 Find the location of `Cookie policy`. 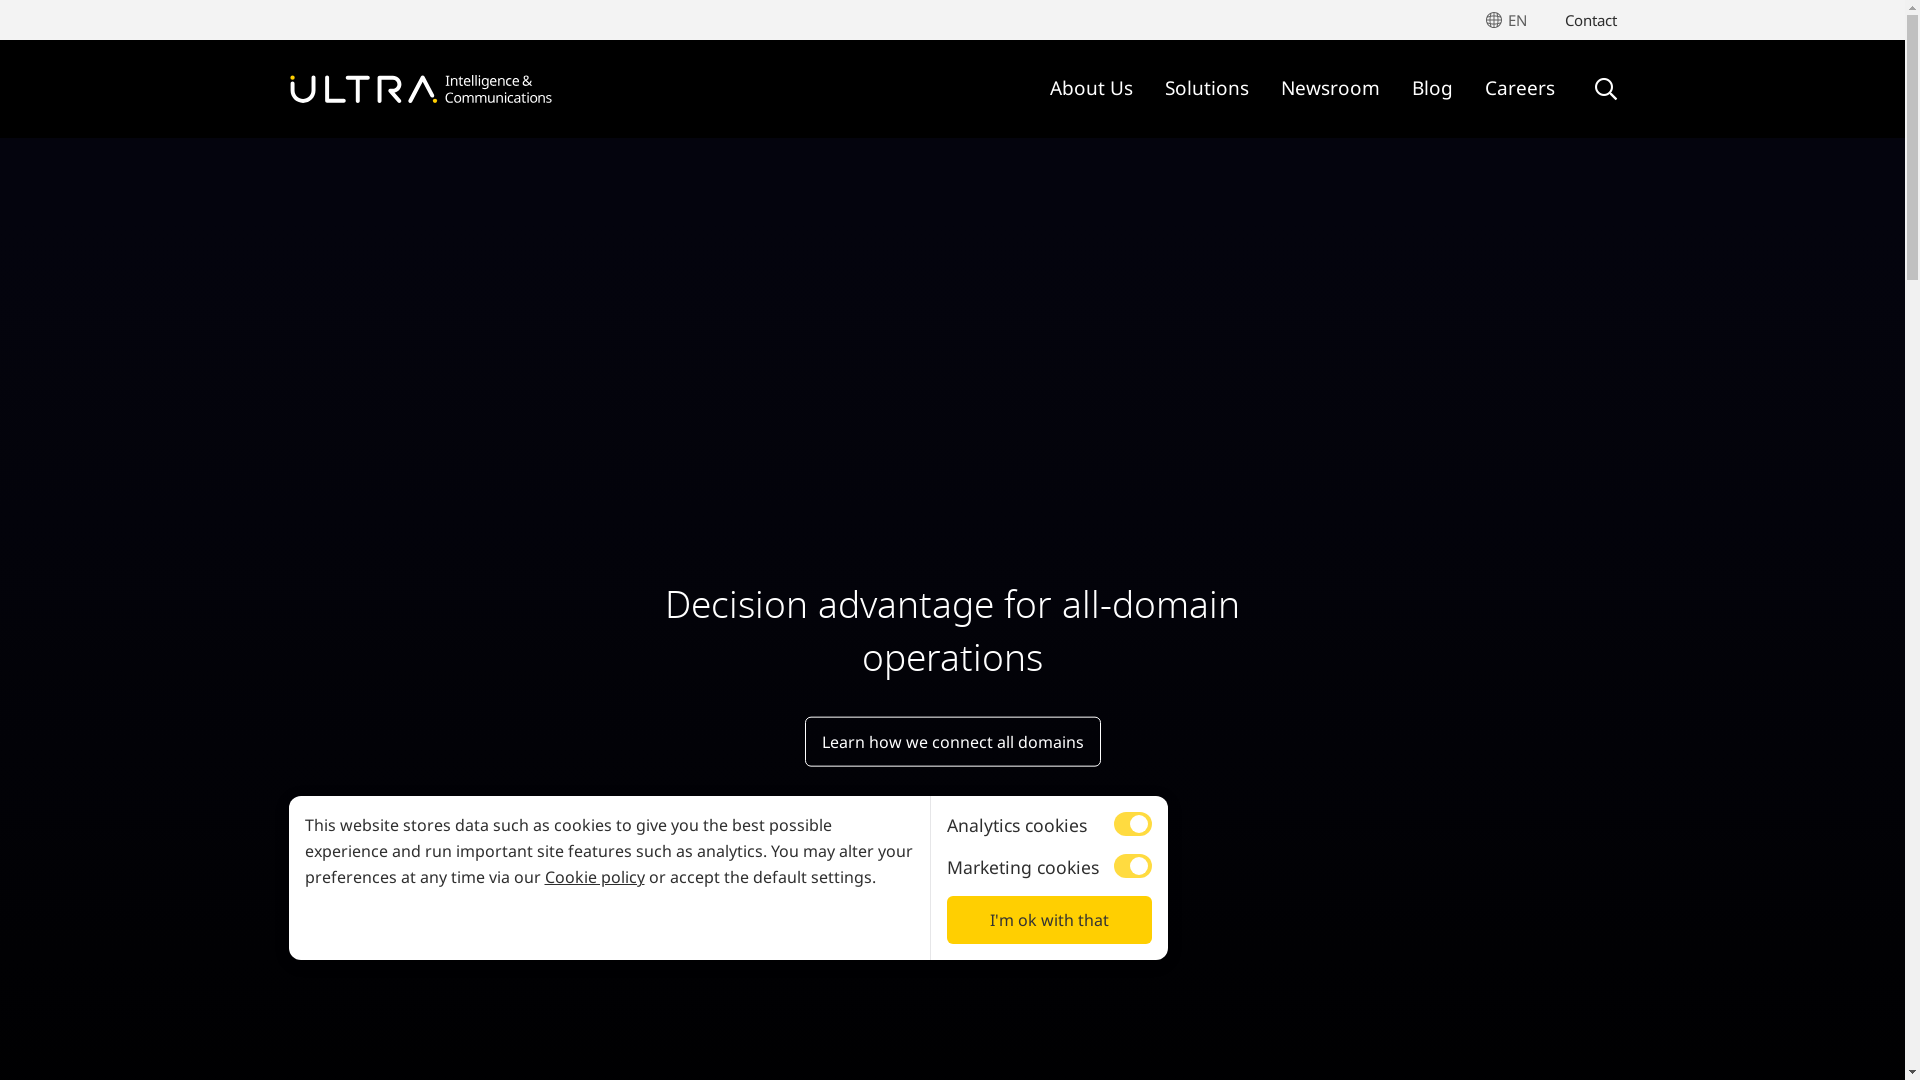

Cookie policy is located at coordinates (594, 877).